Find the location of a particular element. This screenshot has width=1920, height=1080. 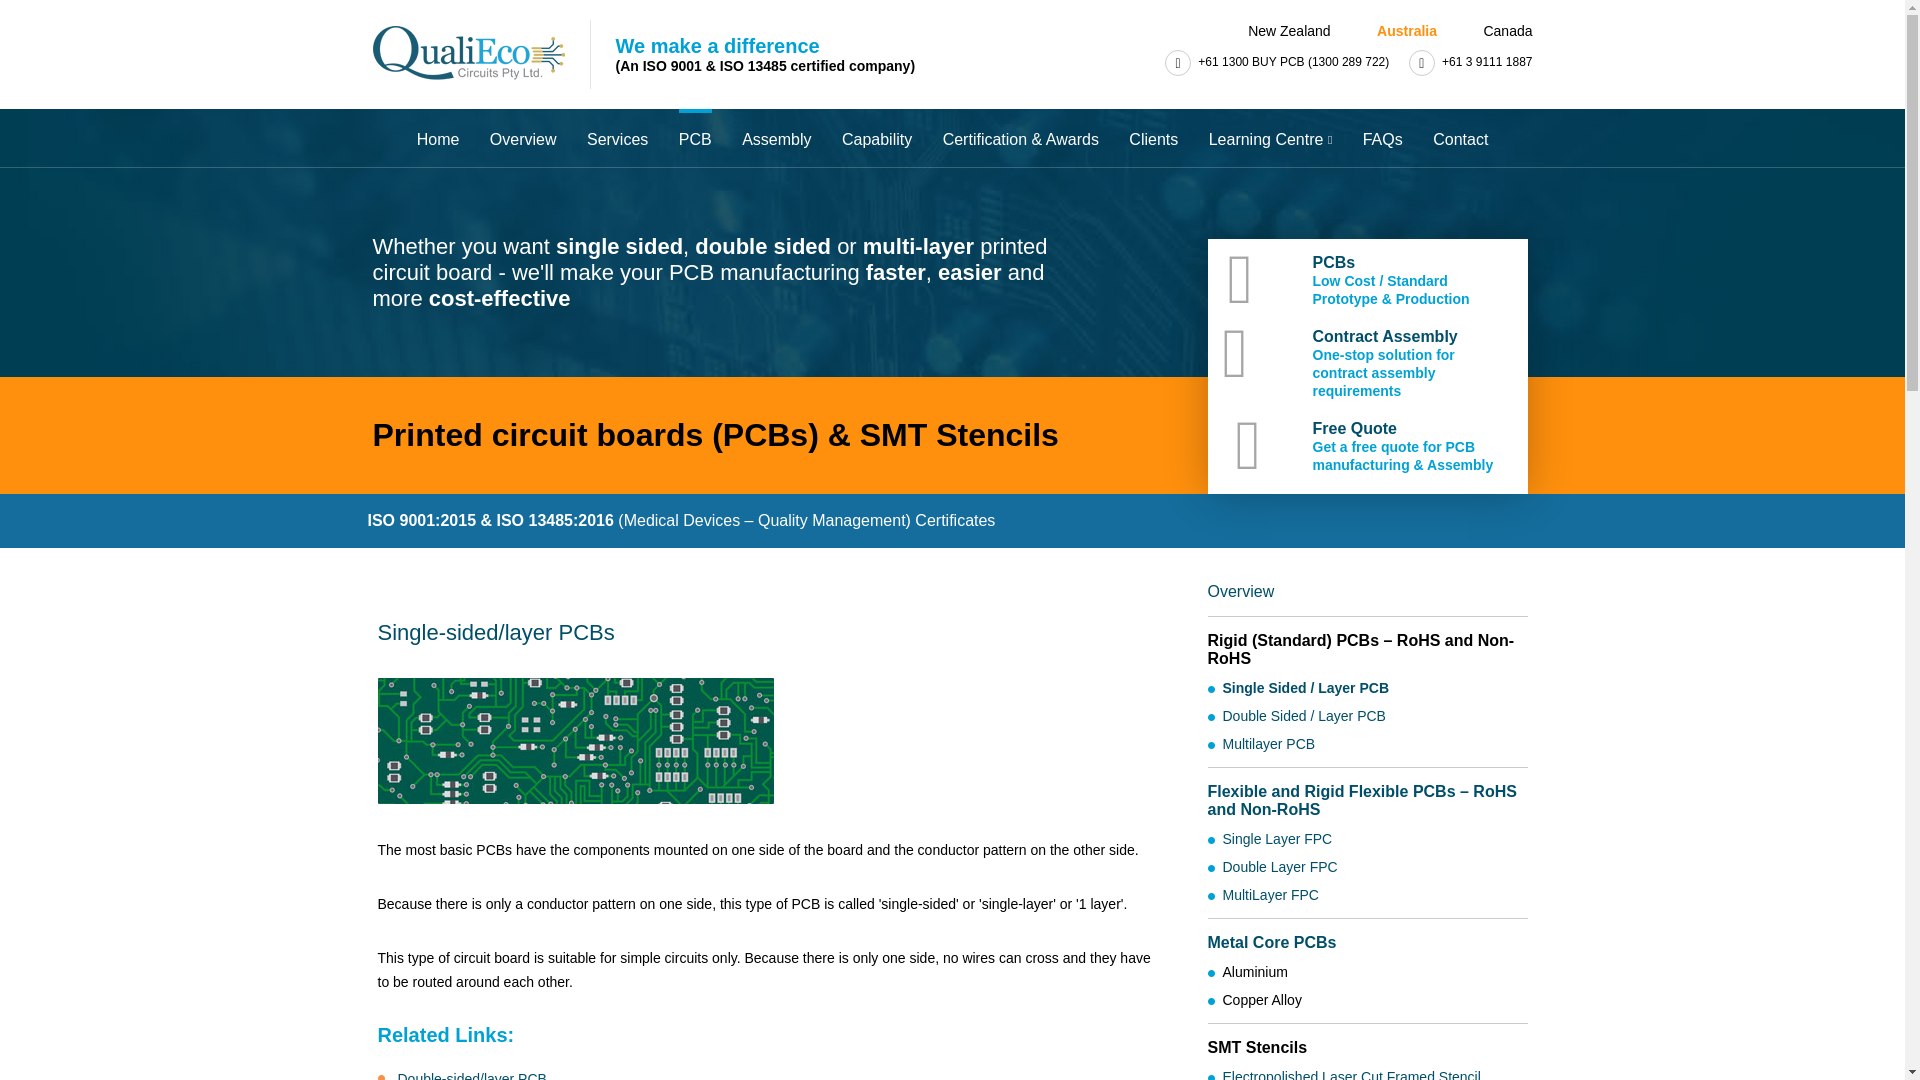

Assembly is located at coordinates (776, 138).